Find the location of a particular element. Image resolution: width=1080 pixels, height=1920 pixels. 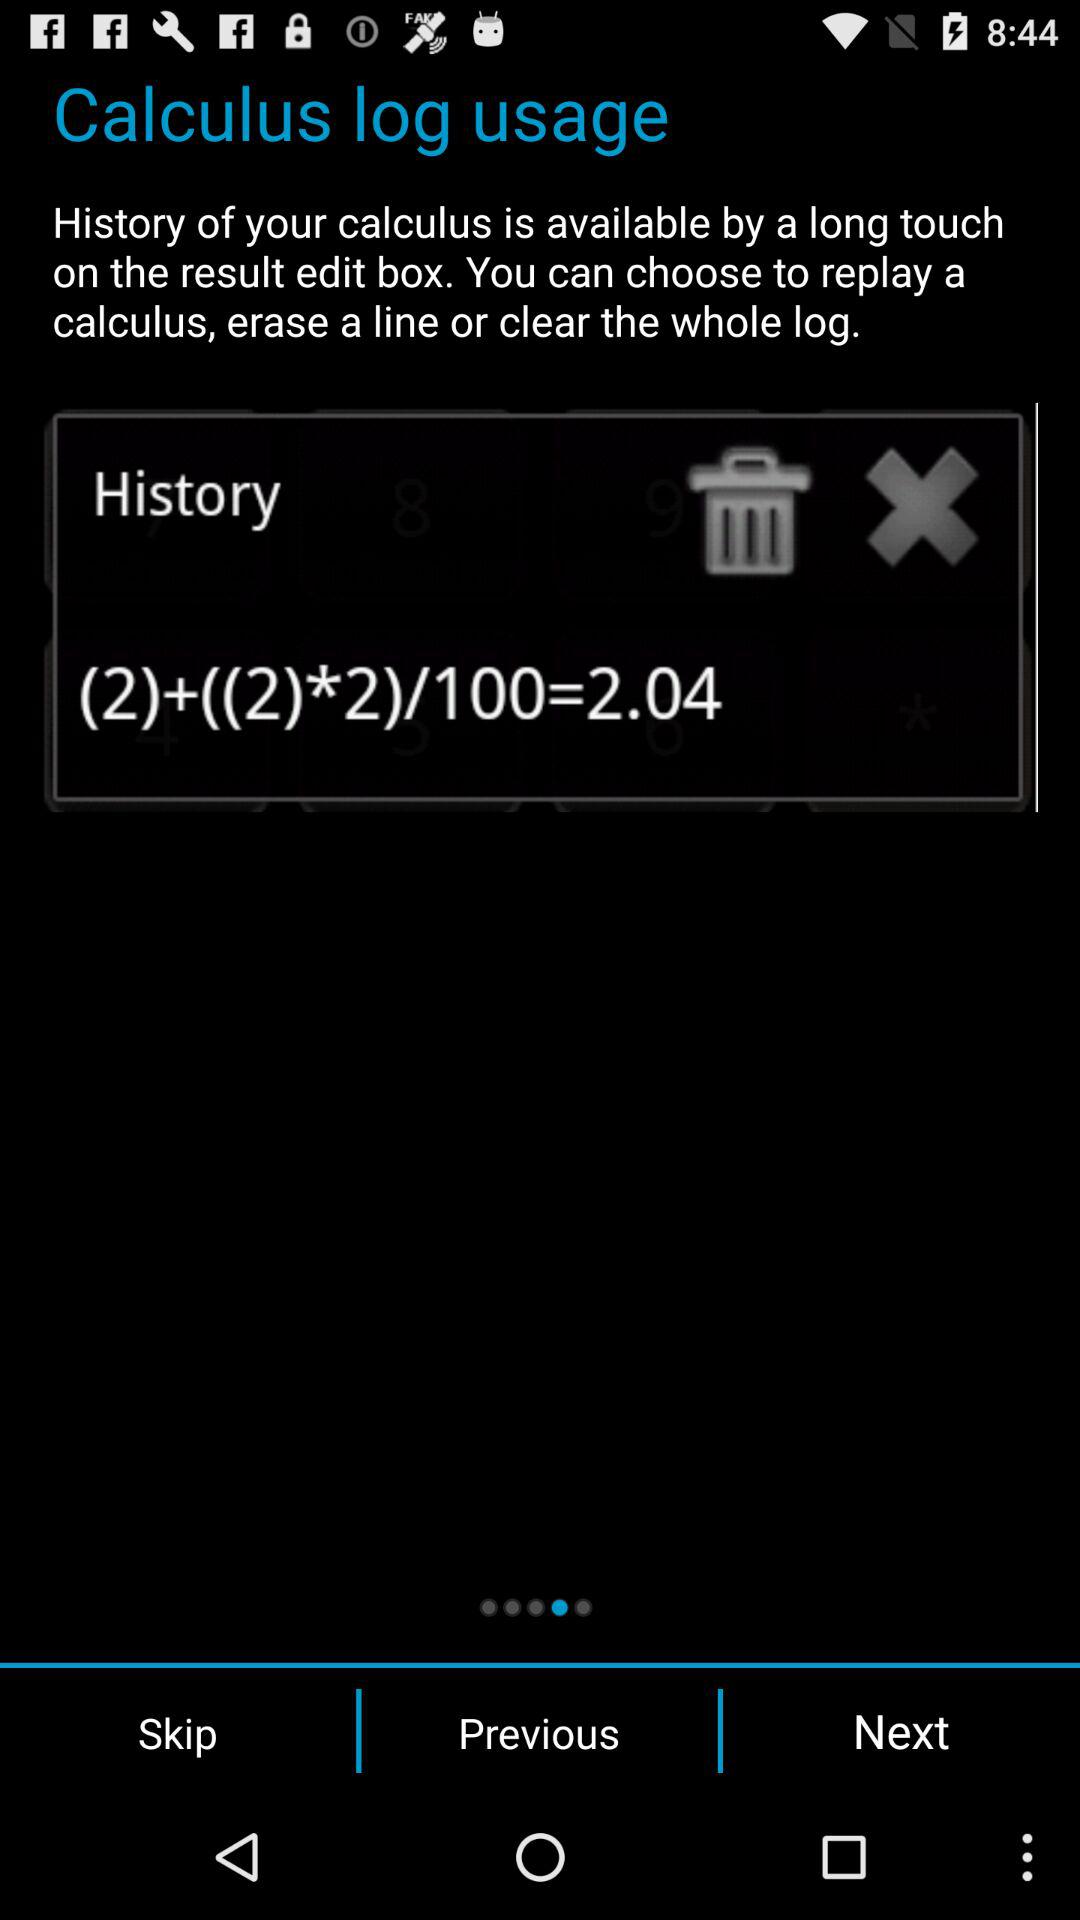

click the next button is located at coordinates (901, 1730).